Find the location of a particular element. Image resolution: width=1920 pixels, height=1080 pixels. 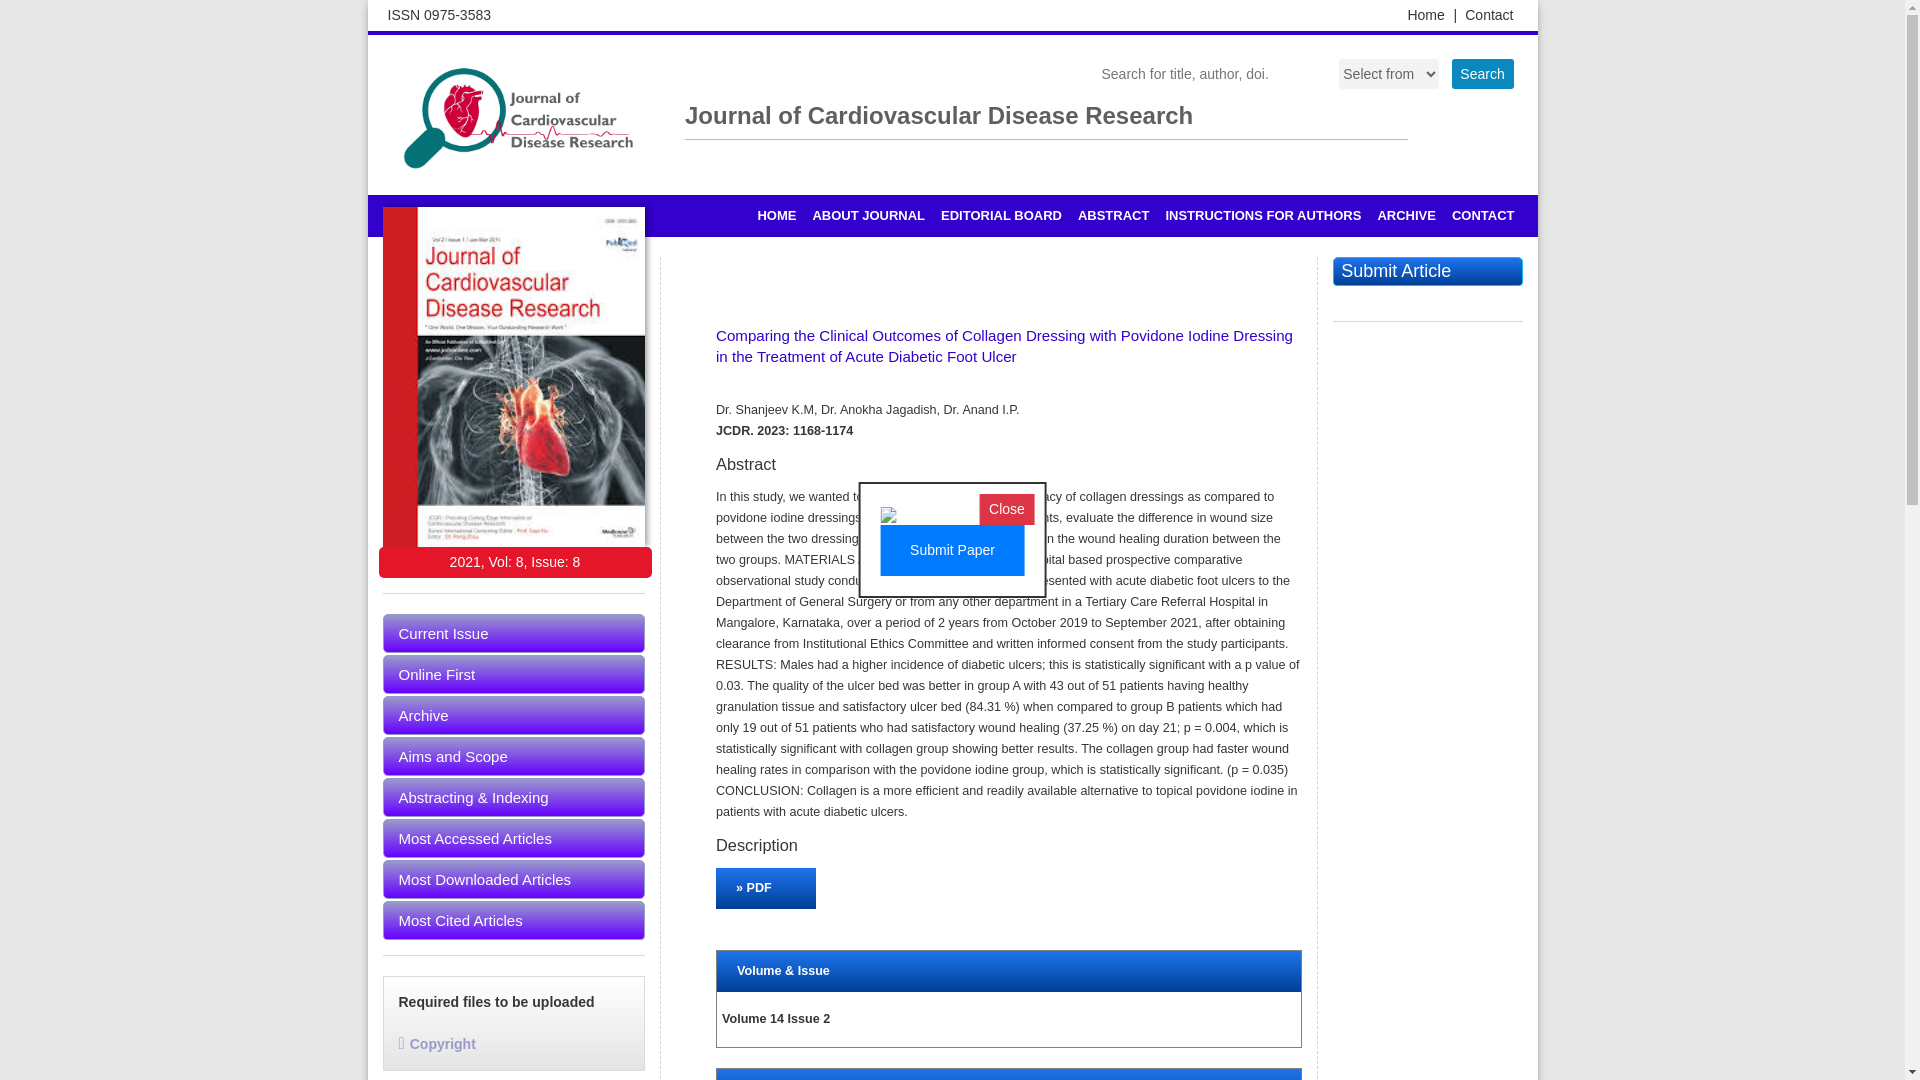

Most Accessed Articles is located at coordinates (514, 838).